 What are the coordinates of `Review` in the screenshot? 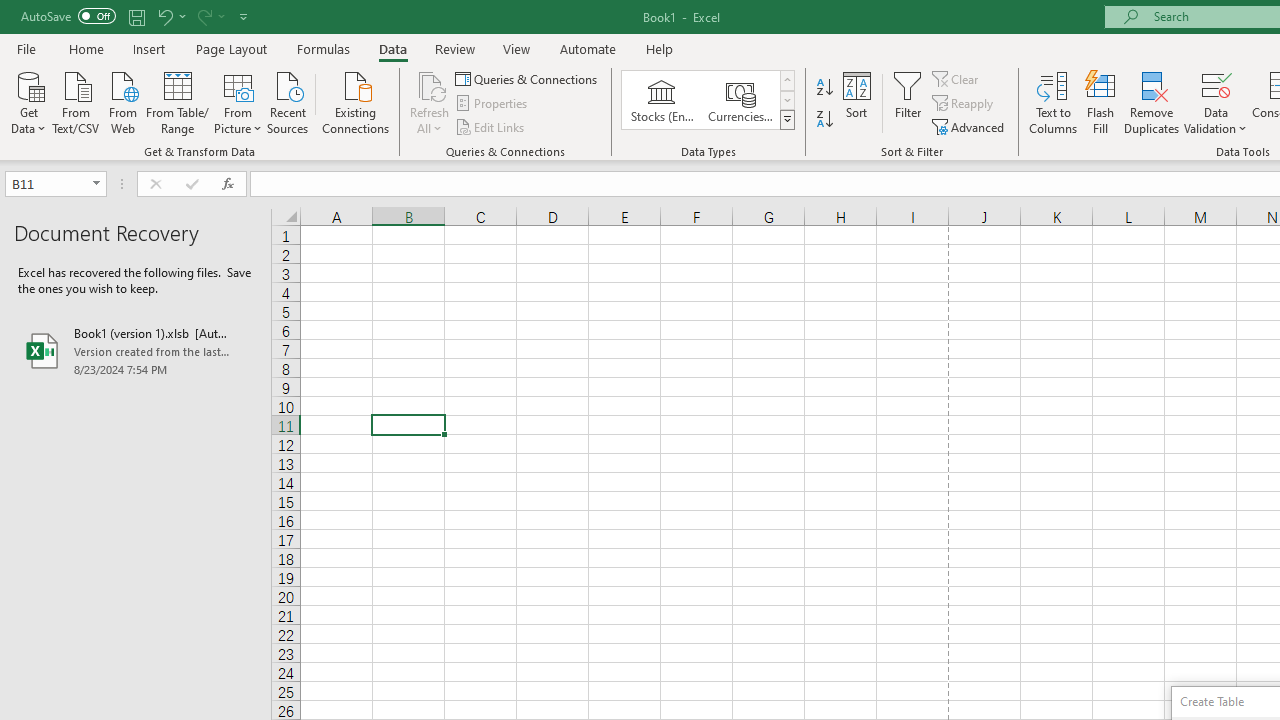 It's located at (454, 48).